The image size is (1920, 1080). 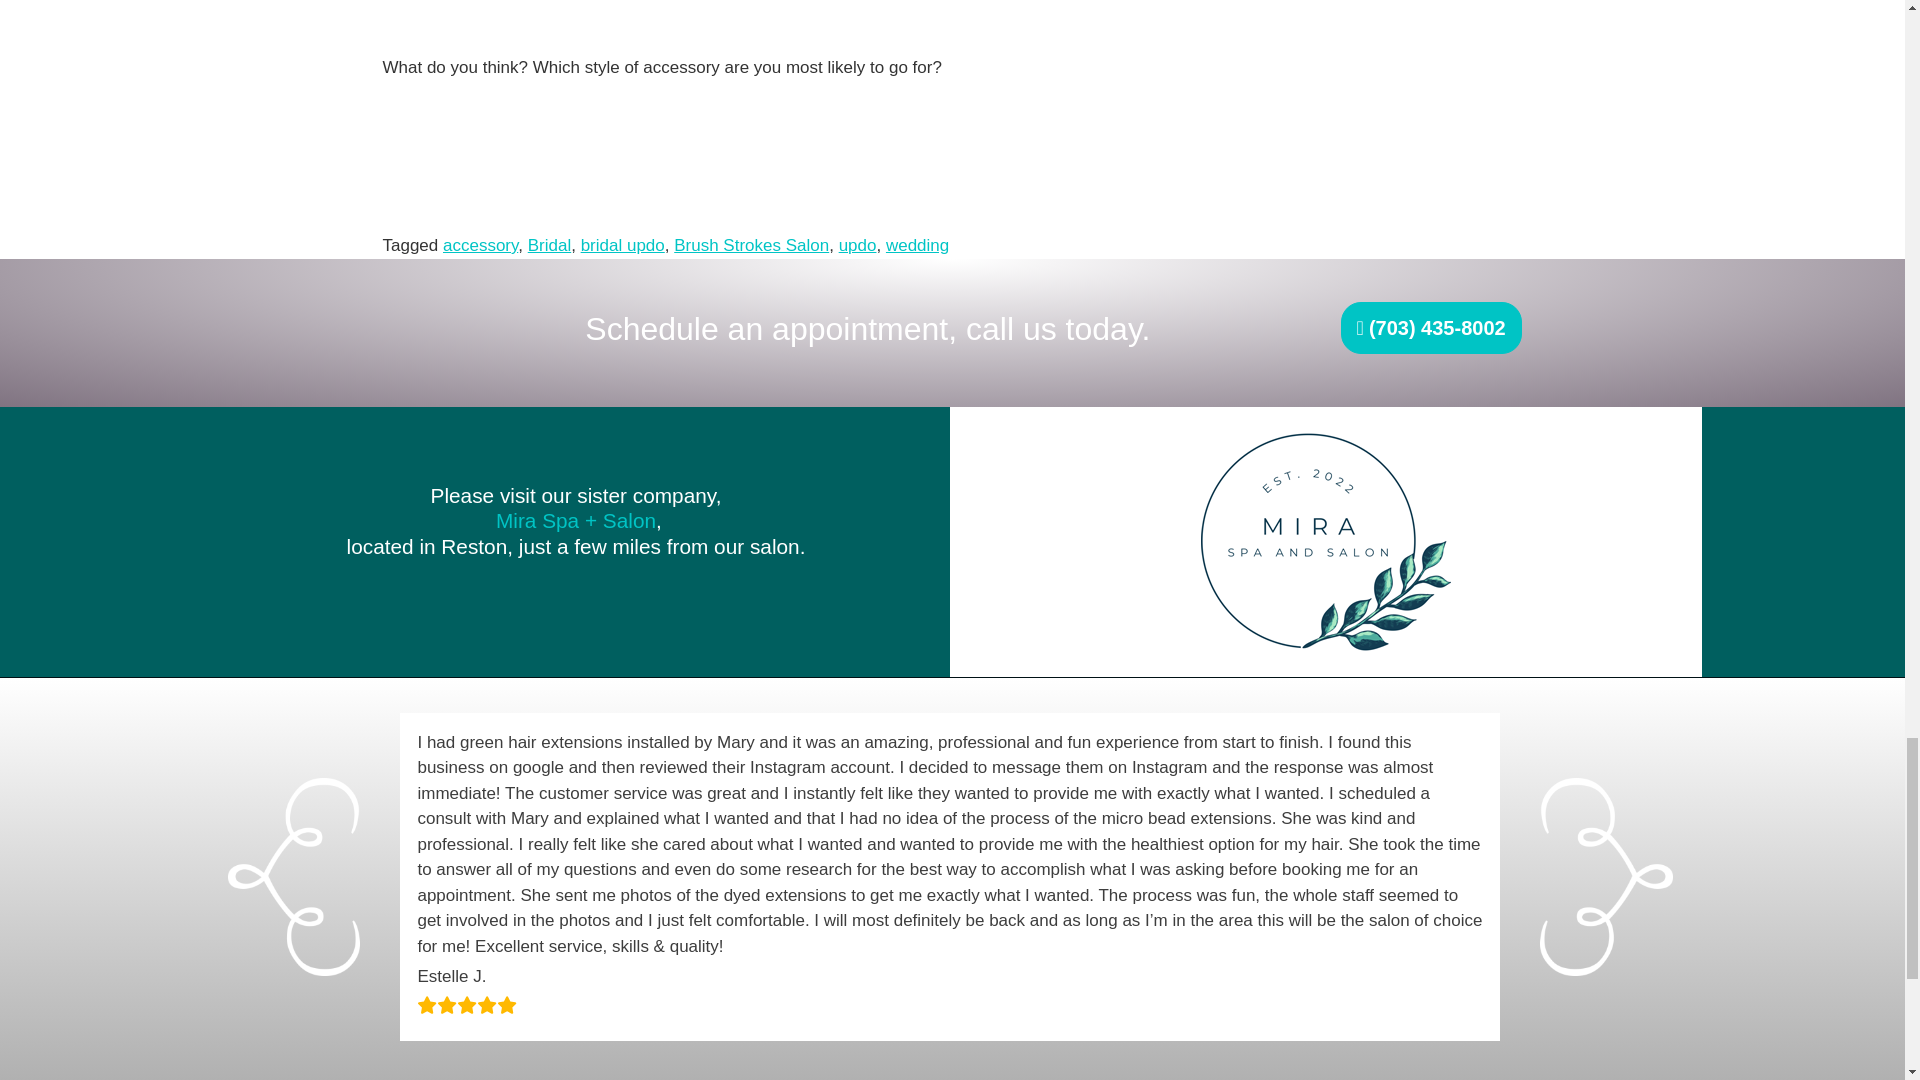 I want to click on wedding, so click(x=916, y=245).